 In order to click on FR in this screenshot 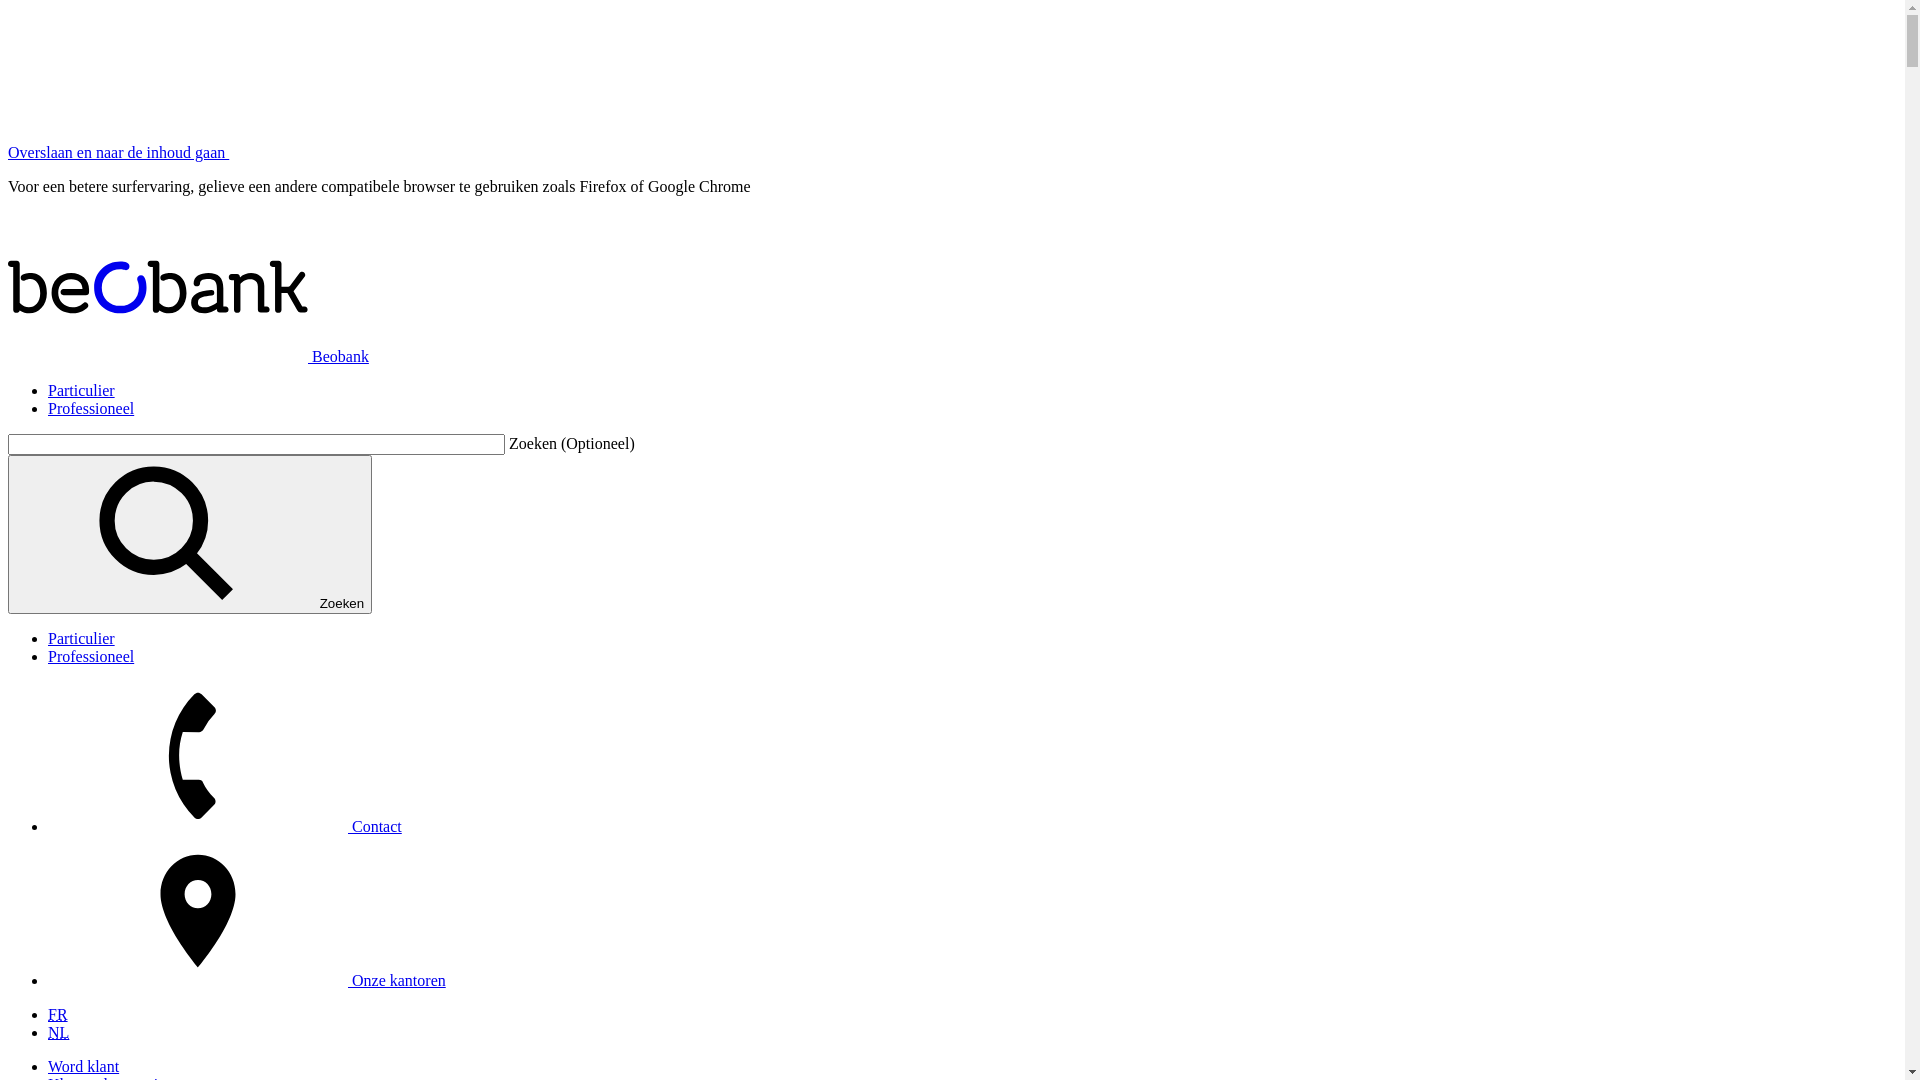, I will do `click(58, 1014)`.